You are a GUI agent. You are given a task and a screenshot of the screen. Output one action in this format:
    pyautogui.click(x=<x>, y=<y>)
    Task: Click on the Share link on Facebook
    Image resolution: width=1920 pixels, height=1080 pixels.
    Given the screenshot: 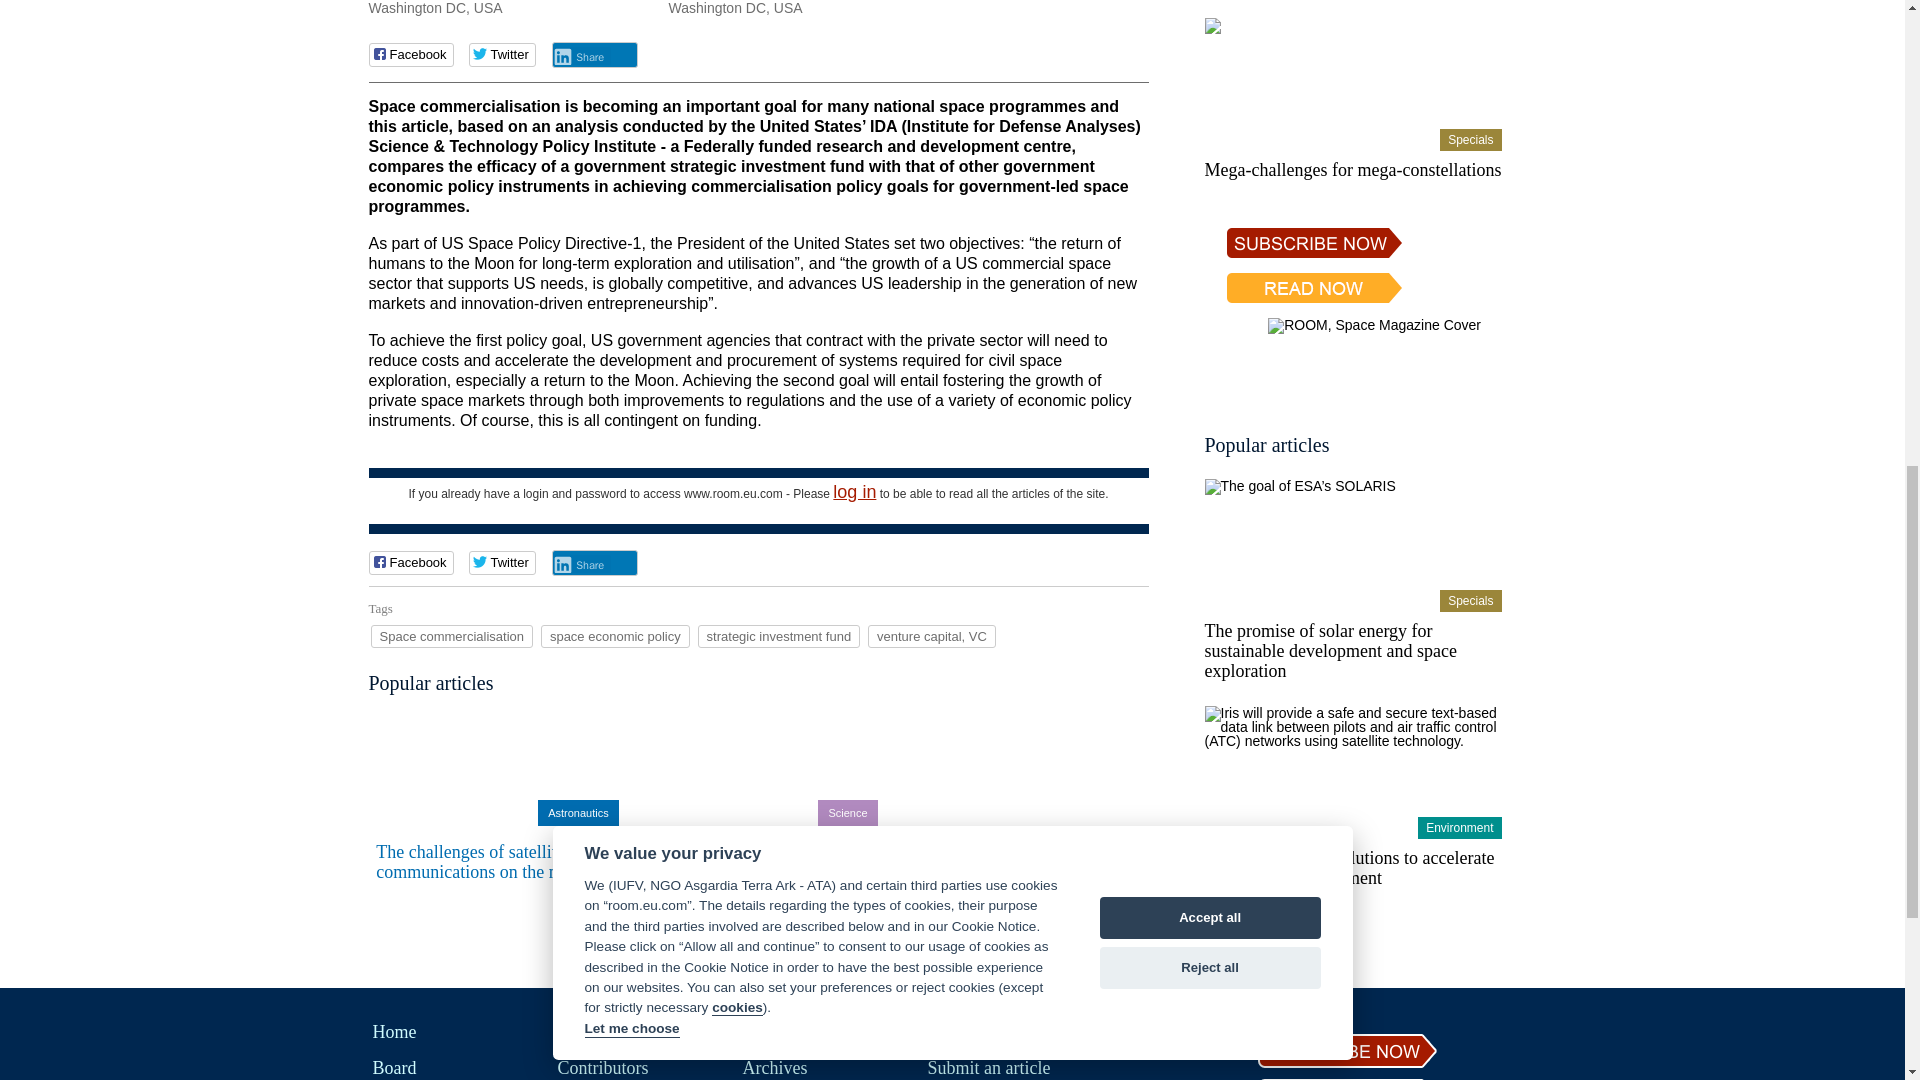 What is the action you would take?
    pyautogui.click(x=410, y=54)
    